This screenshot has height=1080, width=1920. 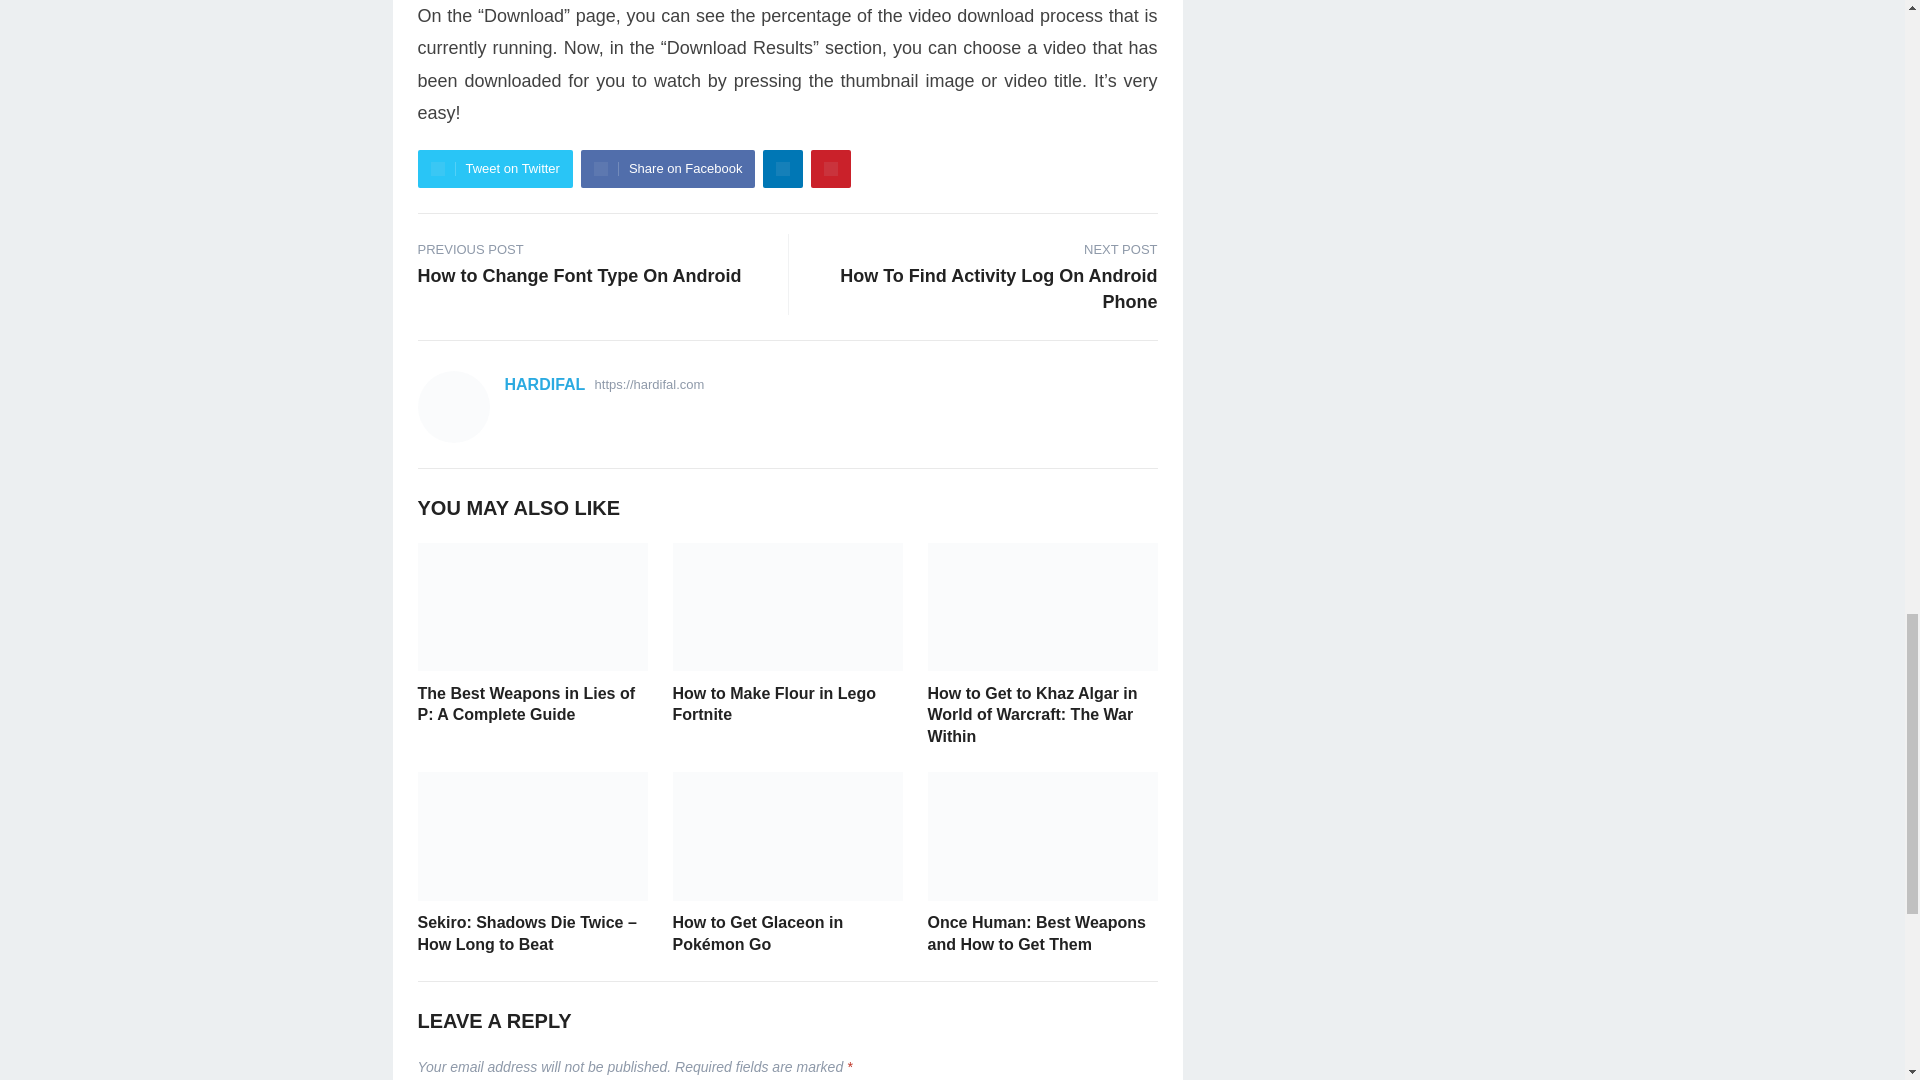 I want to click on The Best Weapons in Lies of P: A Complete Guide, so click(x=495, y=168).